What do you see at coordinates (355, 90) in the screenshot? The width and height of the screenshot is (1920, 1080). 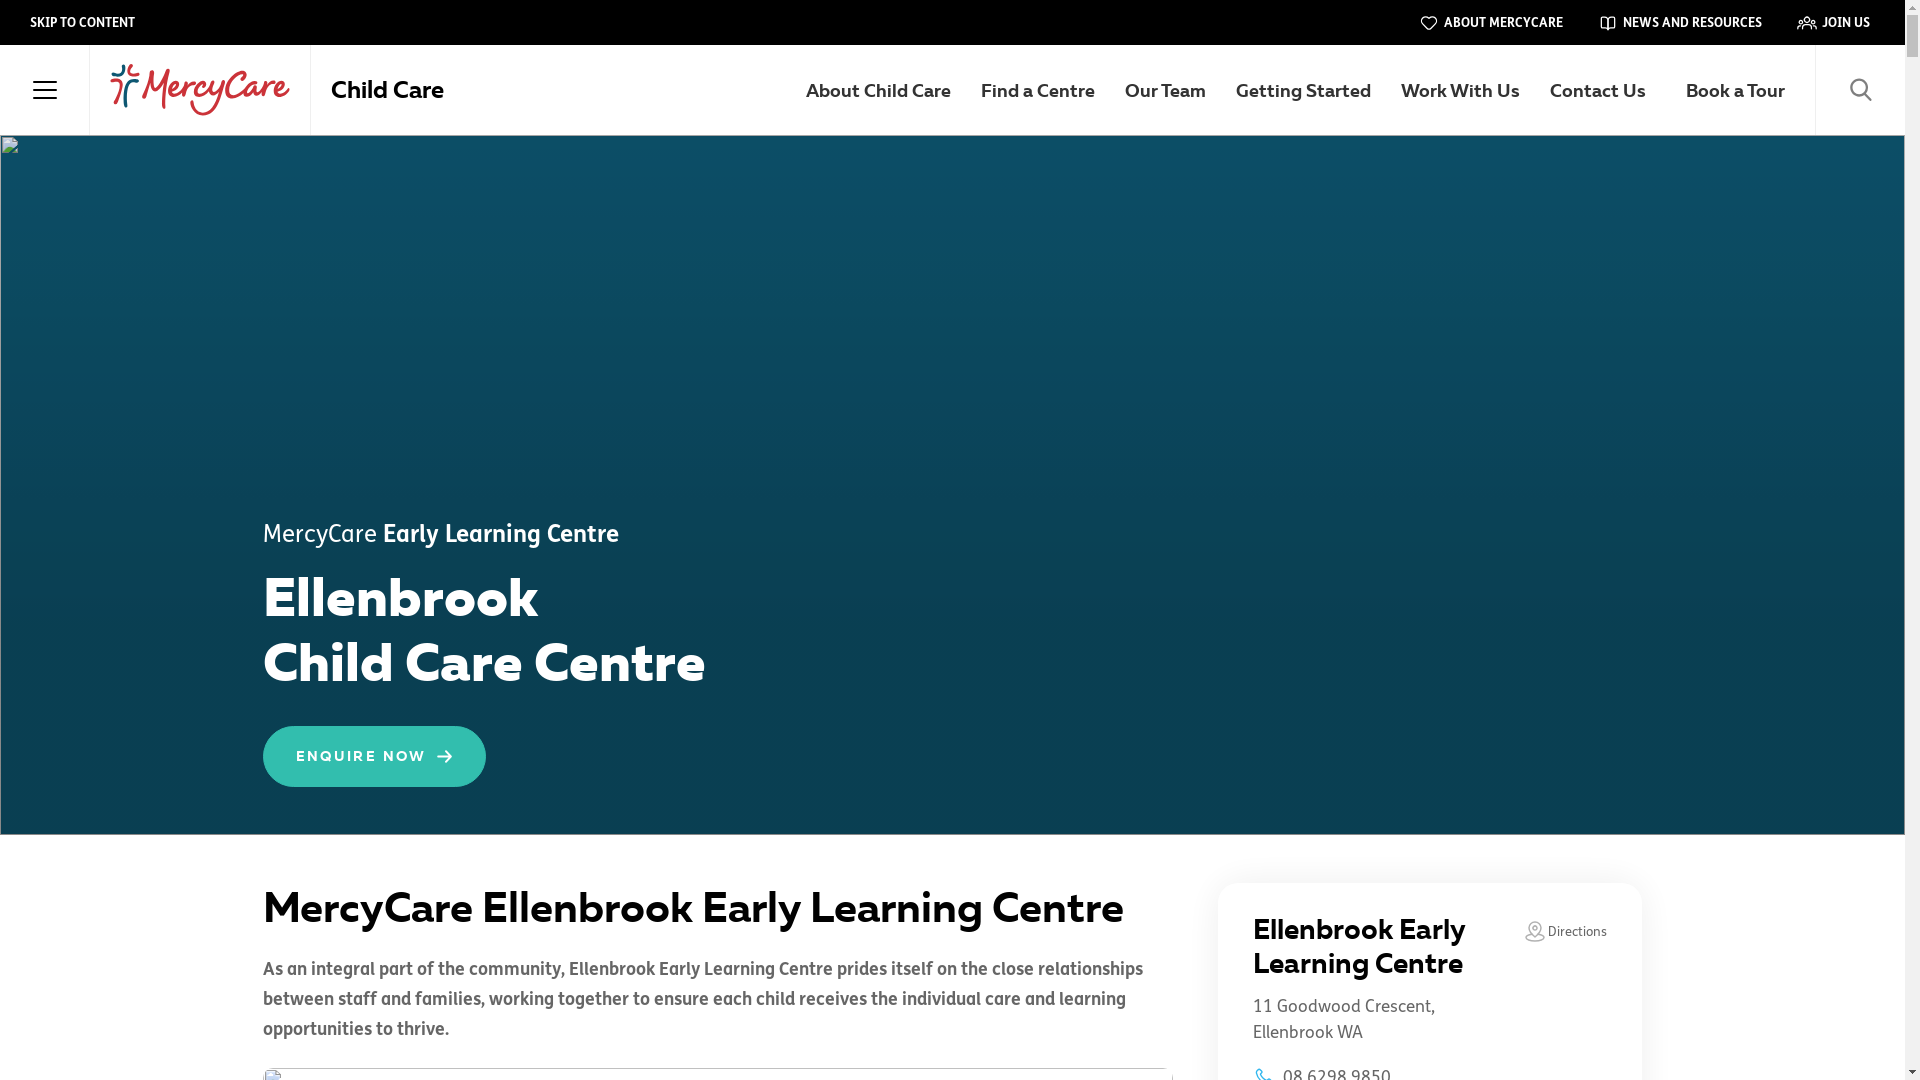 I see `Search` at bounding box center [355, 90].